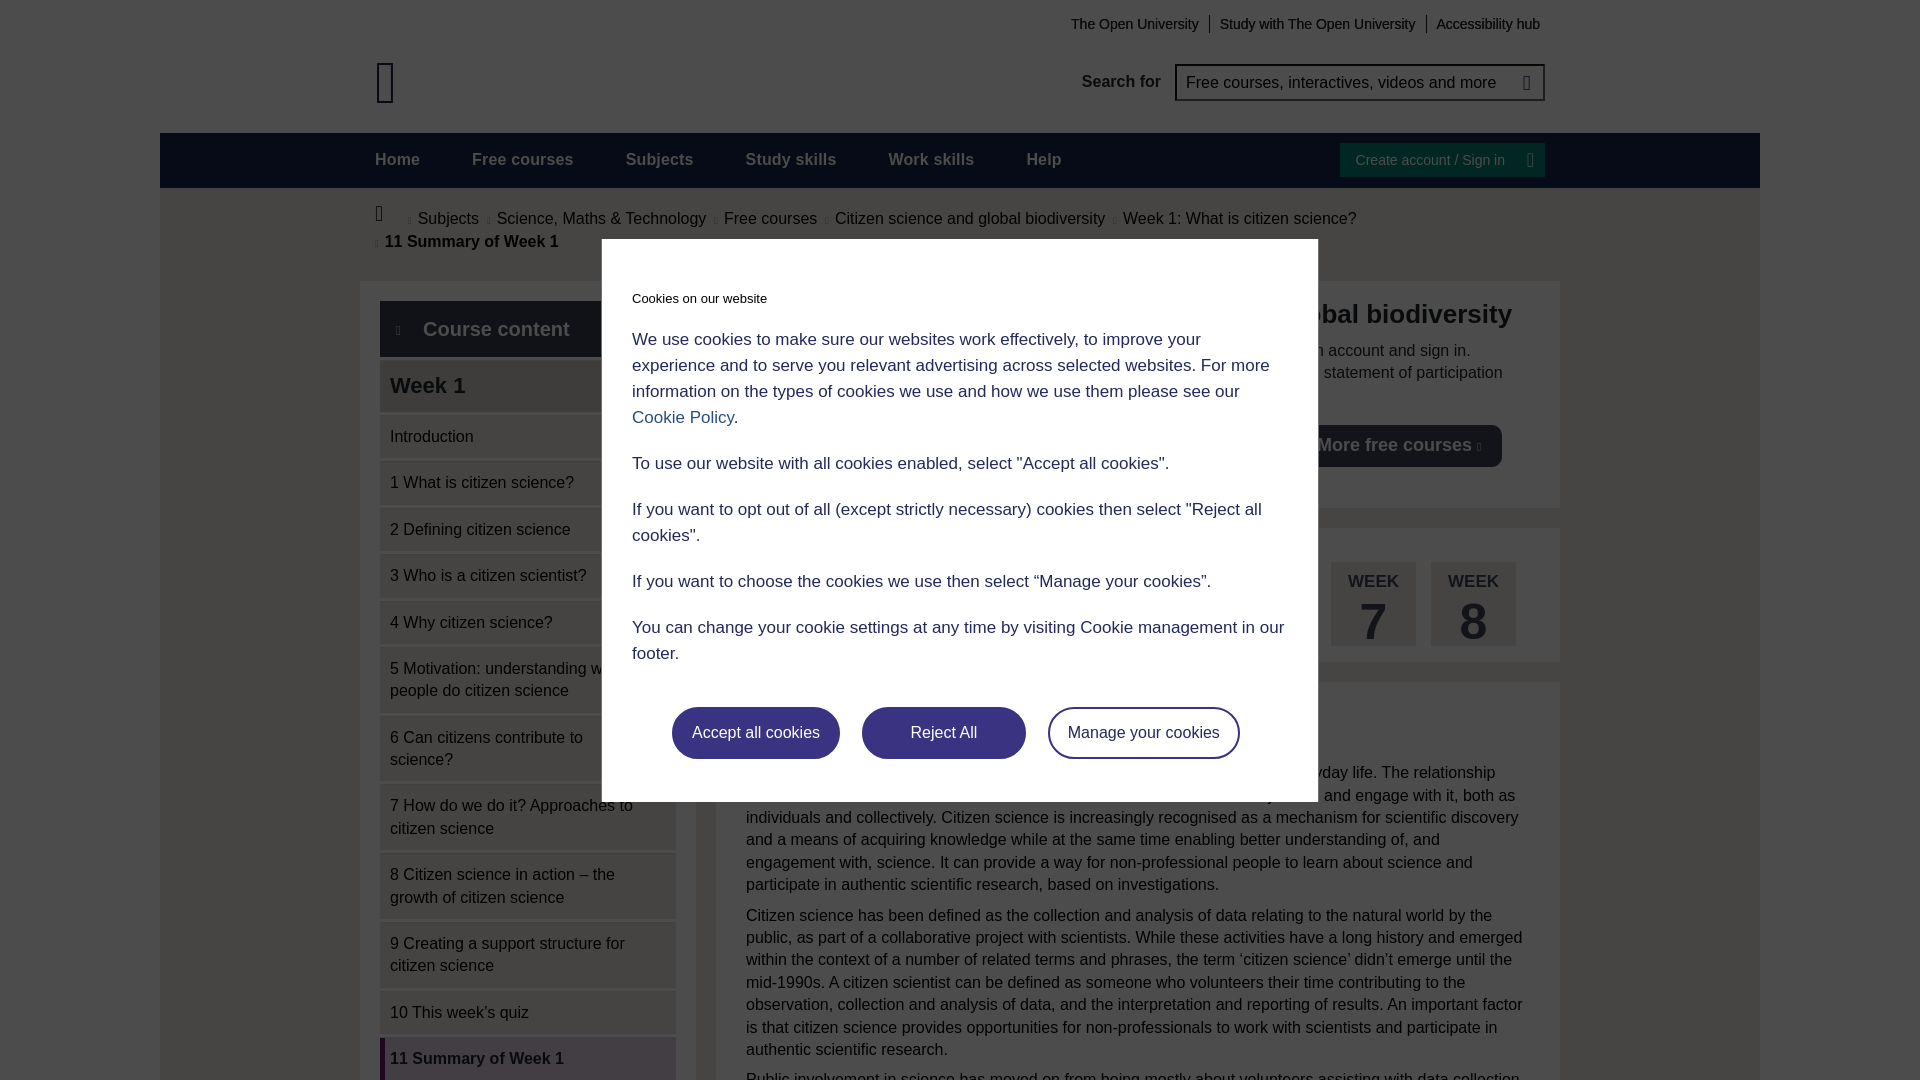 This screenshot has height=1080, width=1920. What do you see at coordinates (1144, 733) in the screenshot?
I see `Manage your cookies` at bounding box center [1144, 733].